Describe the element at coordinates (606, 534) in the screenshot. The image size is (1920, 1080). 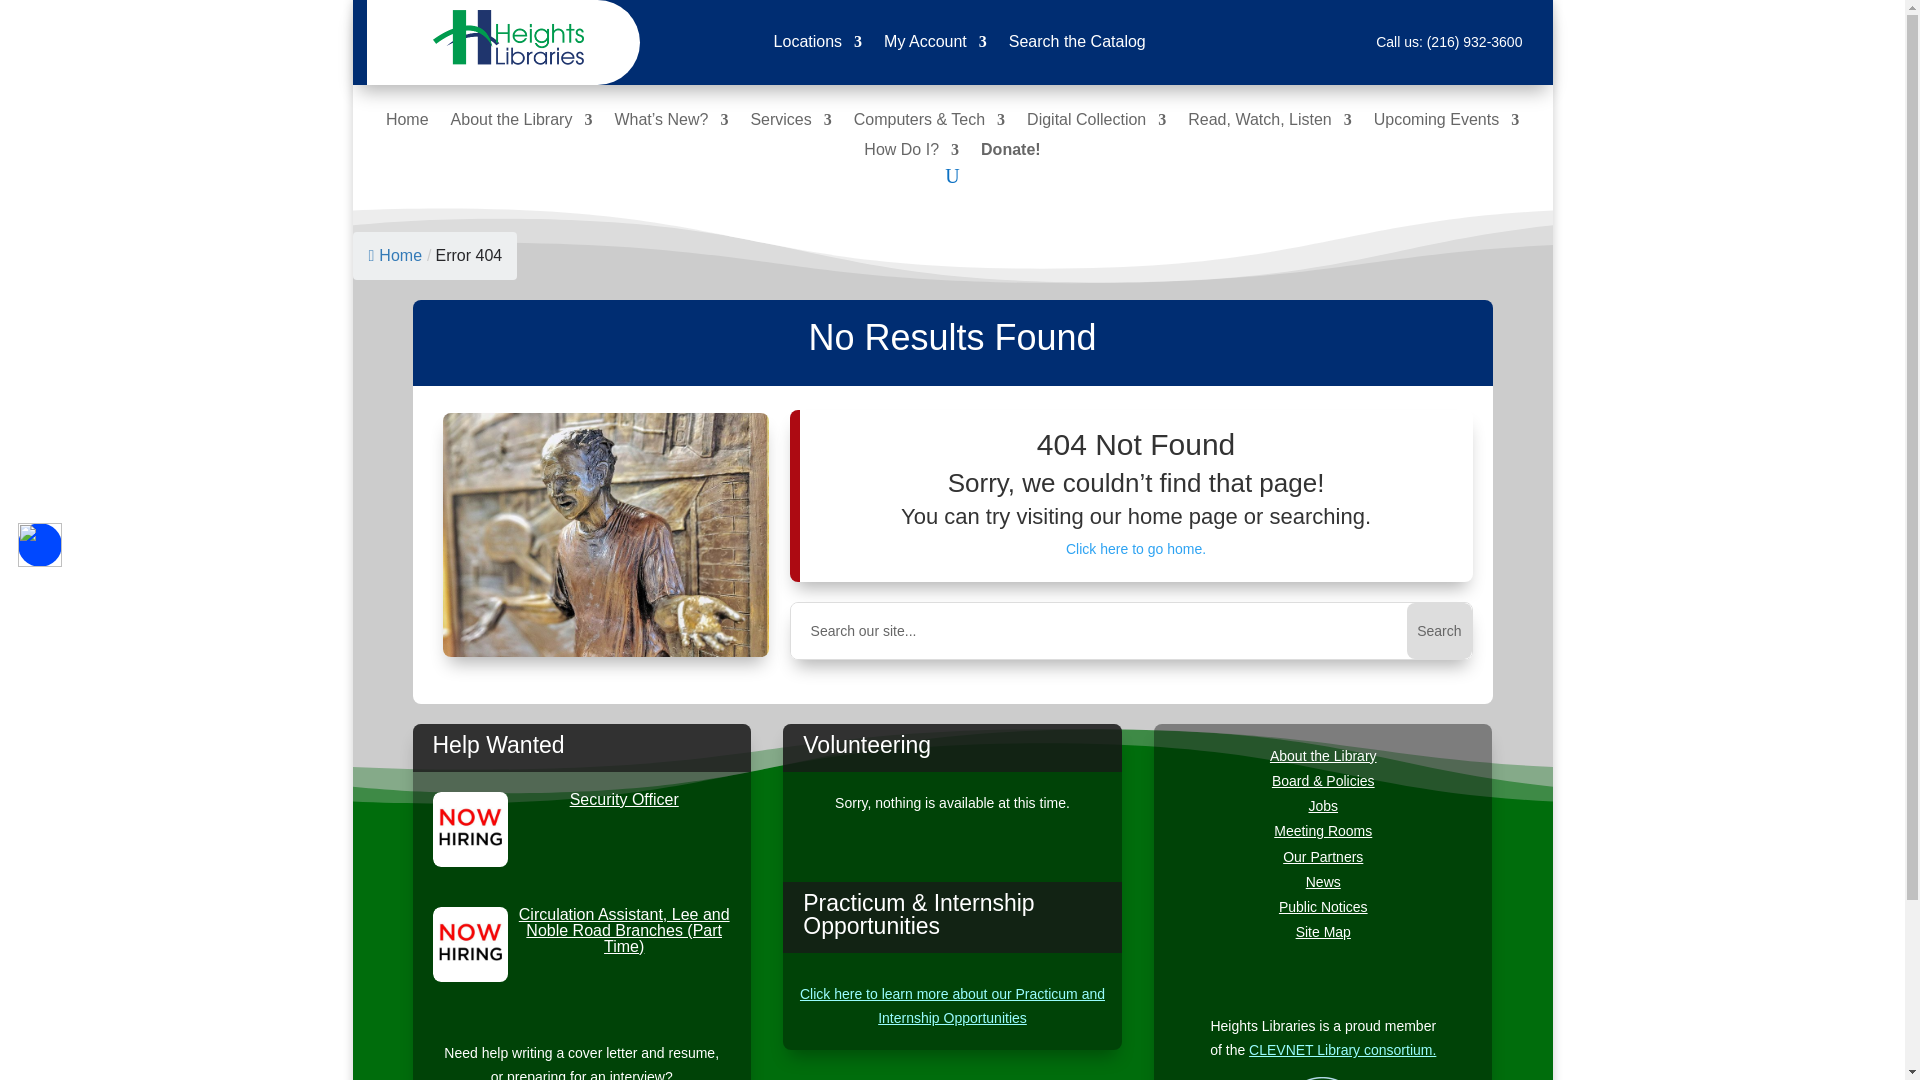
I see `harvey-shrug` at that location.